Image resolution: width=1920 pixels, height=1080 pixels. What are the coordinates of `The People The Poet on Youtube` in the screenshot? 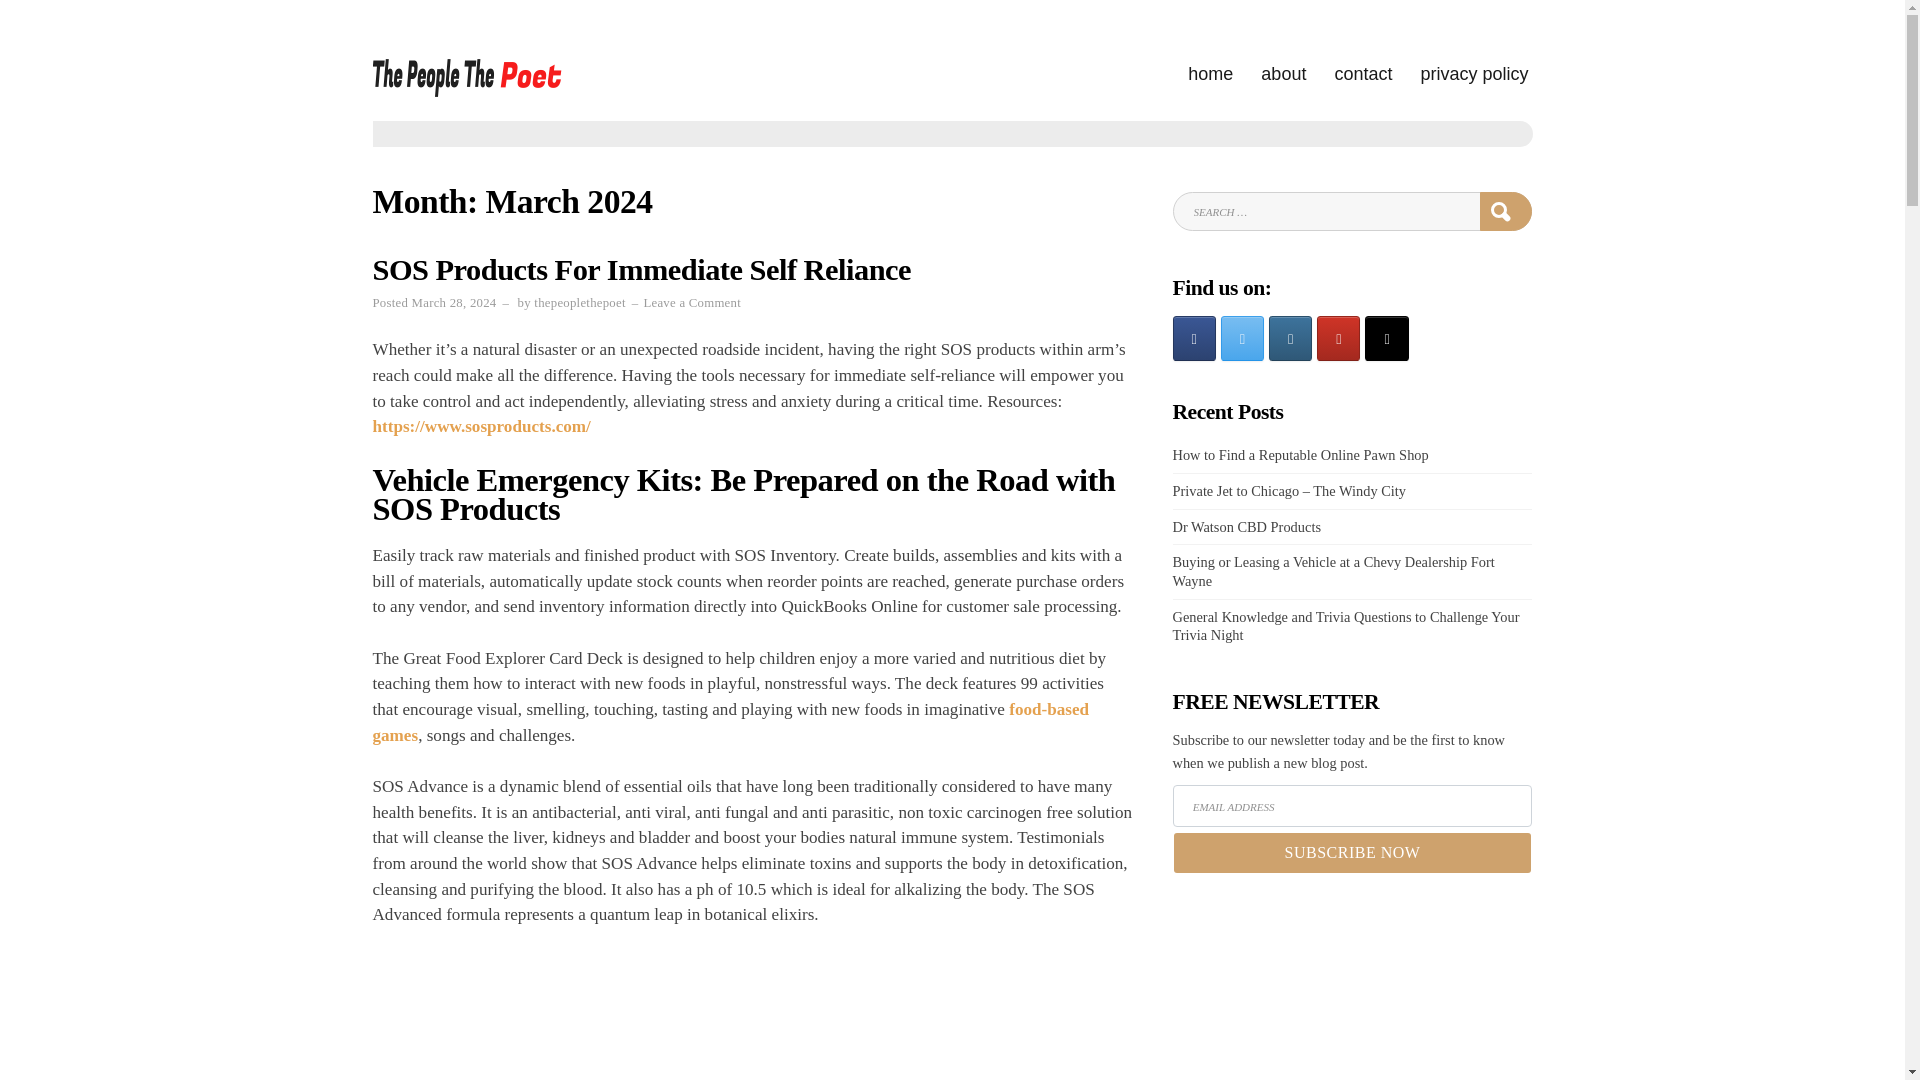 It's located at (1338, 338).